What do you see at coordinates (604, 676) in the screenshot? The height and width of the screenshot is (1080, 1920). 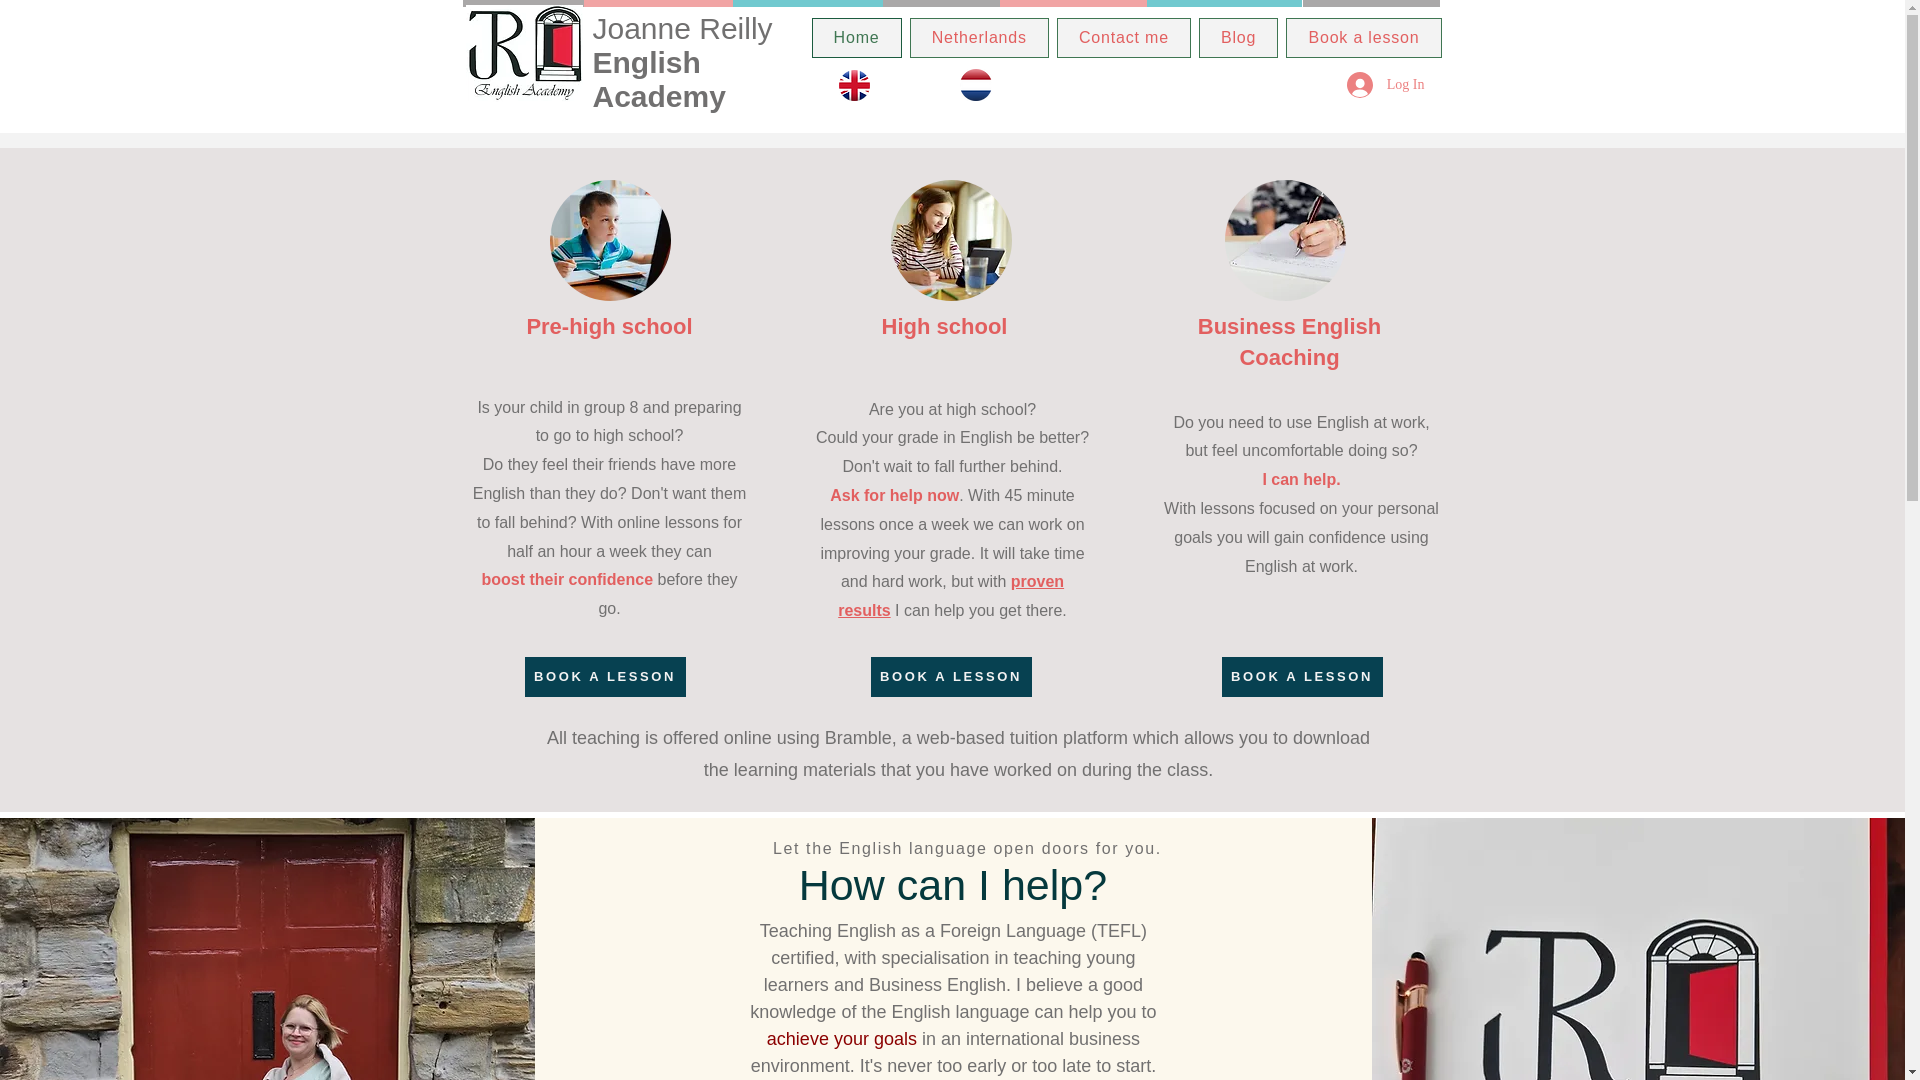 I see `BOOK A LESSON` at bounding box center [604, 676].